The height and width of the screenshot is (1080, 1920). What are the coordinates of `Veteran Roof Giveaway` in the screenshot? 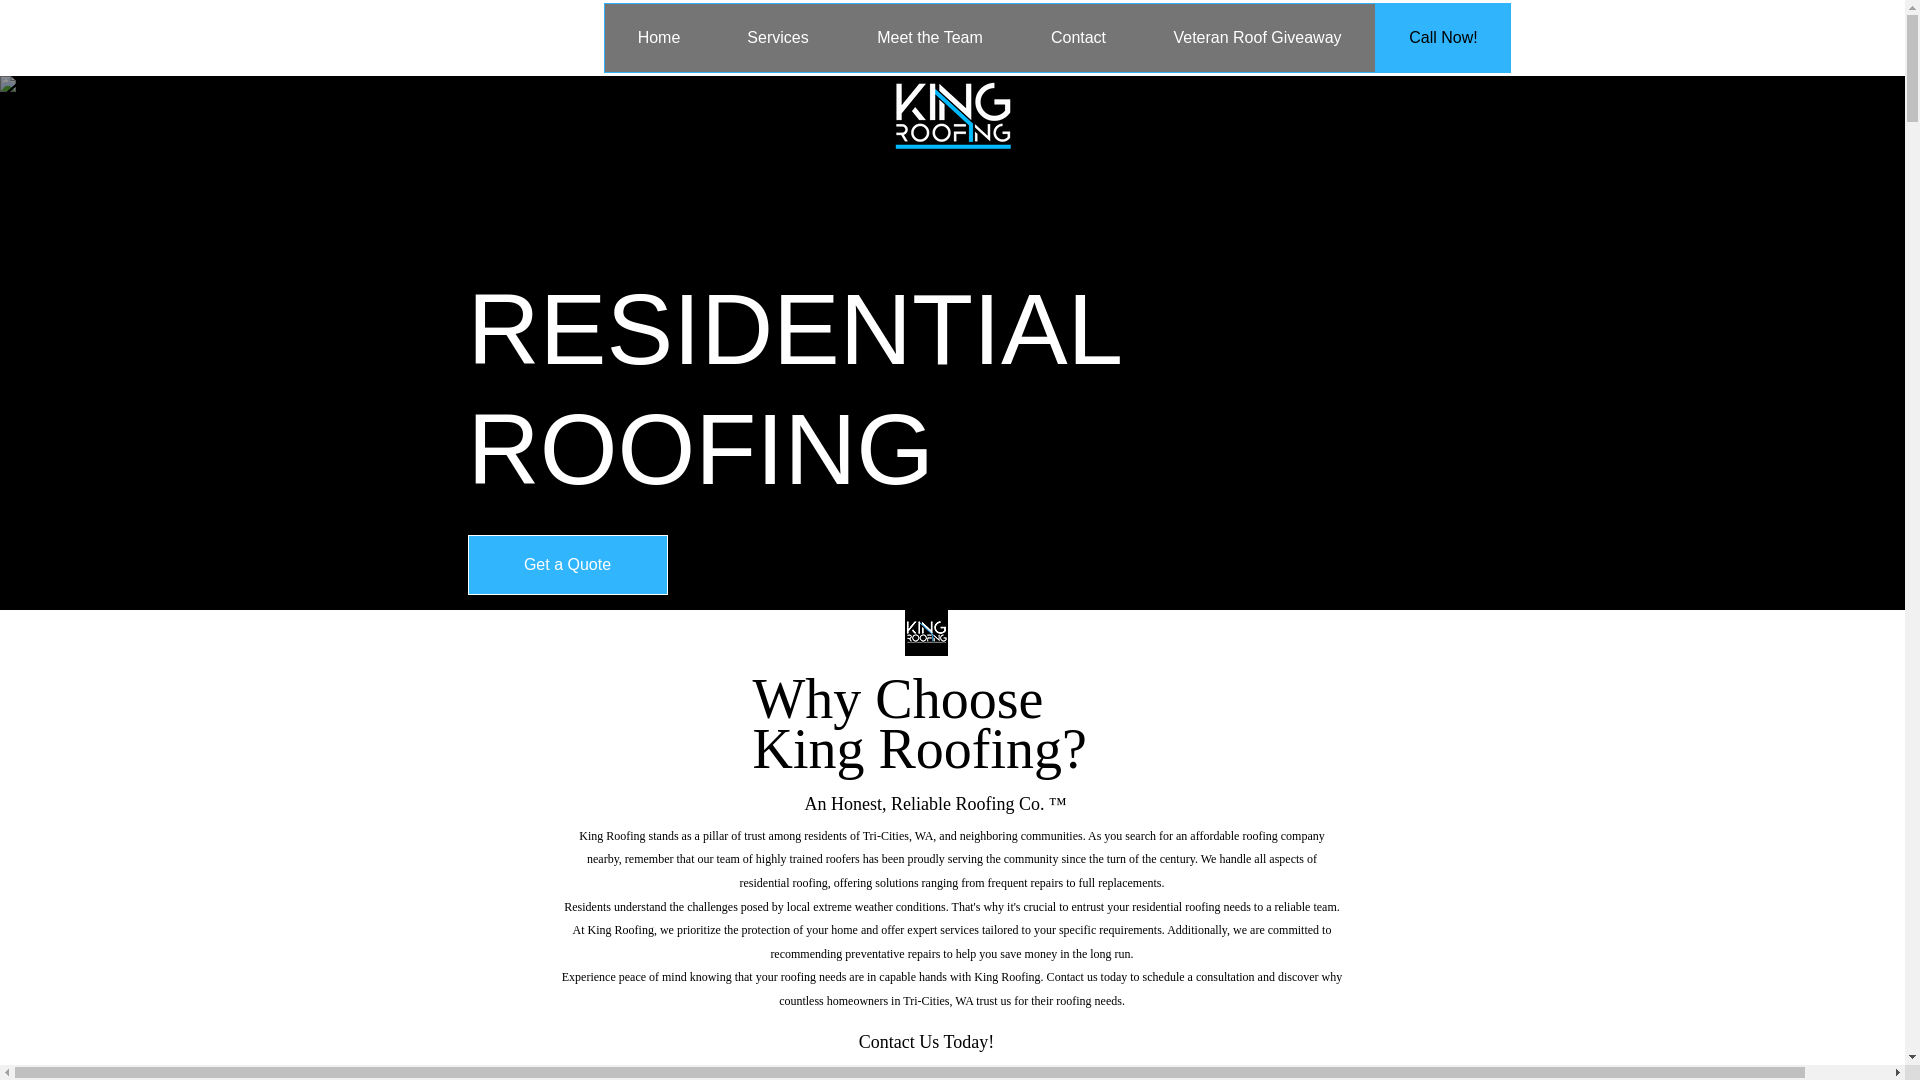 It's located at (1256, 38).